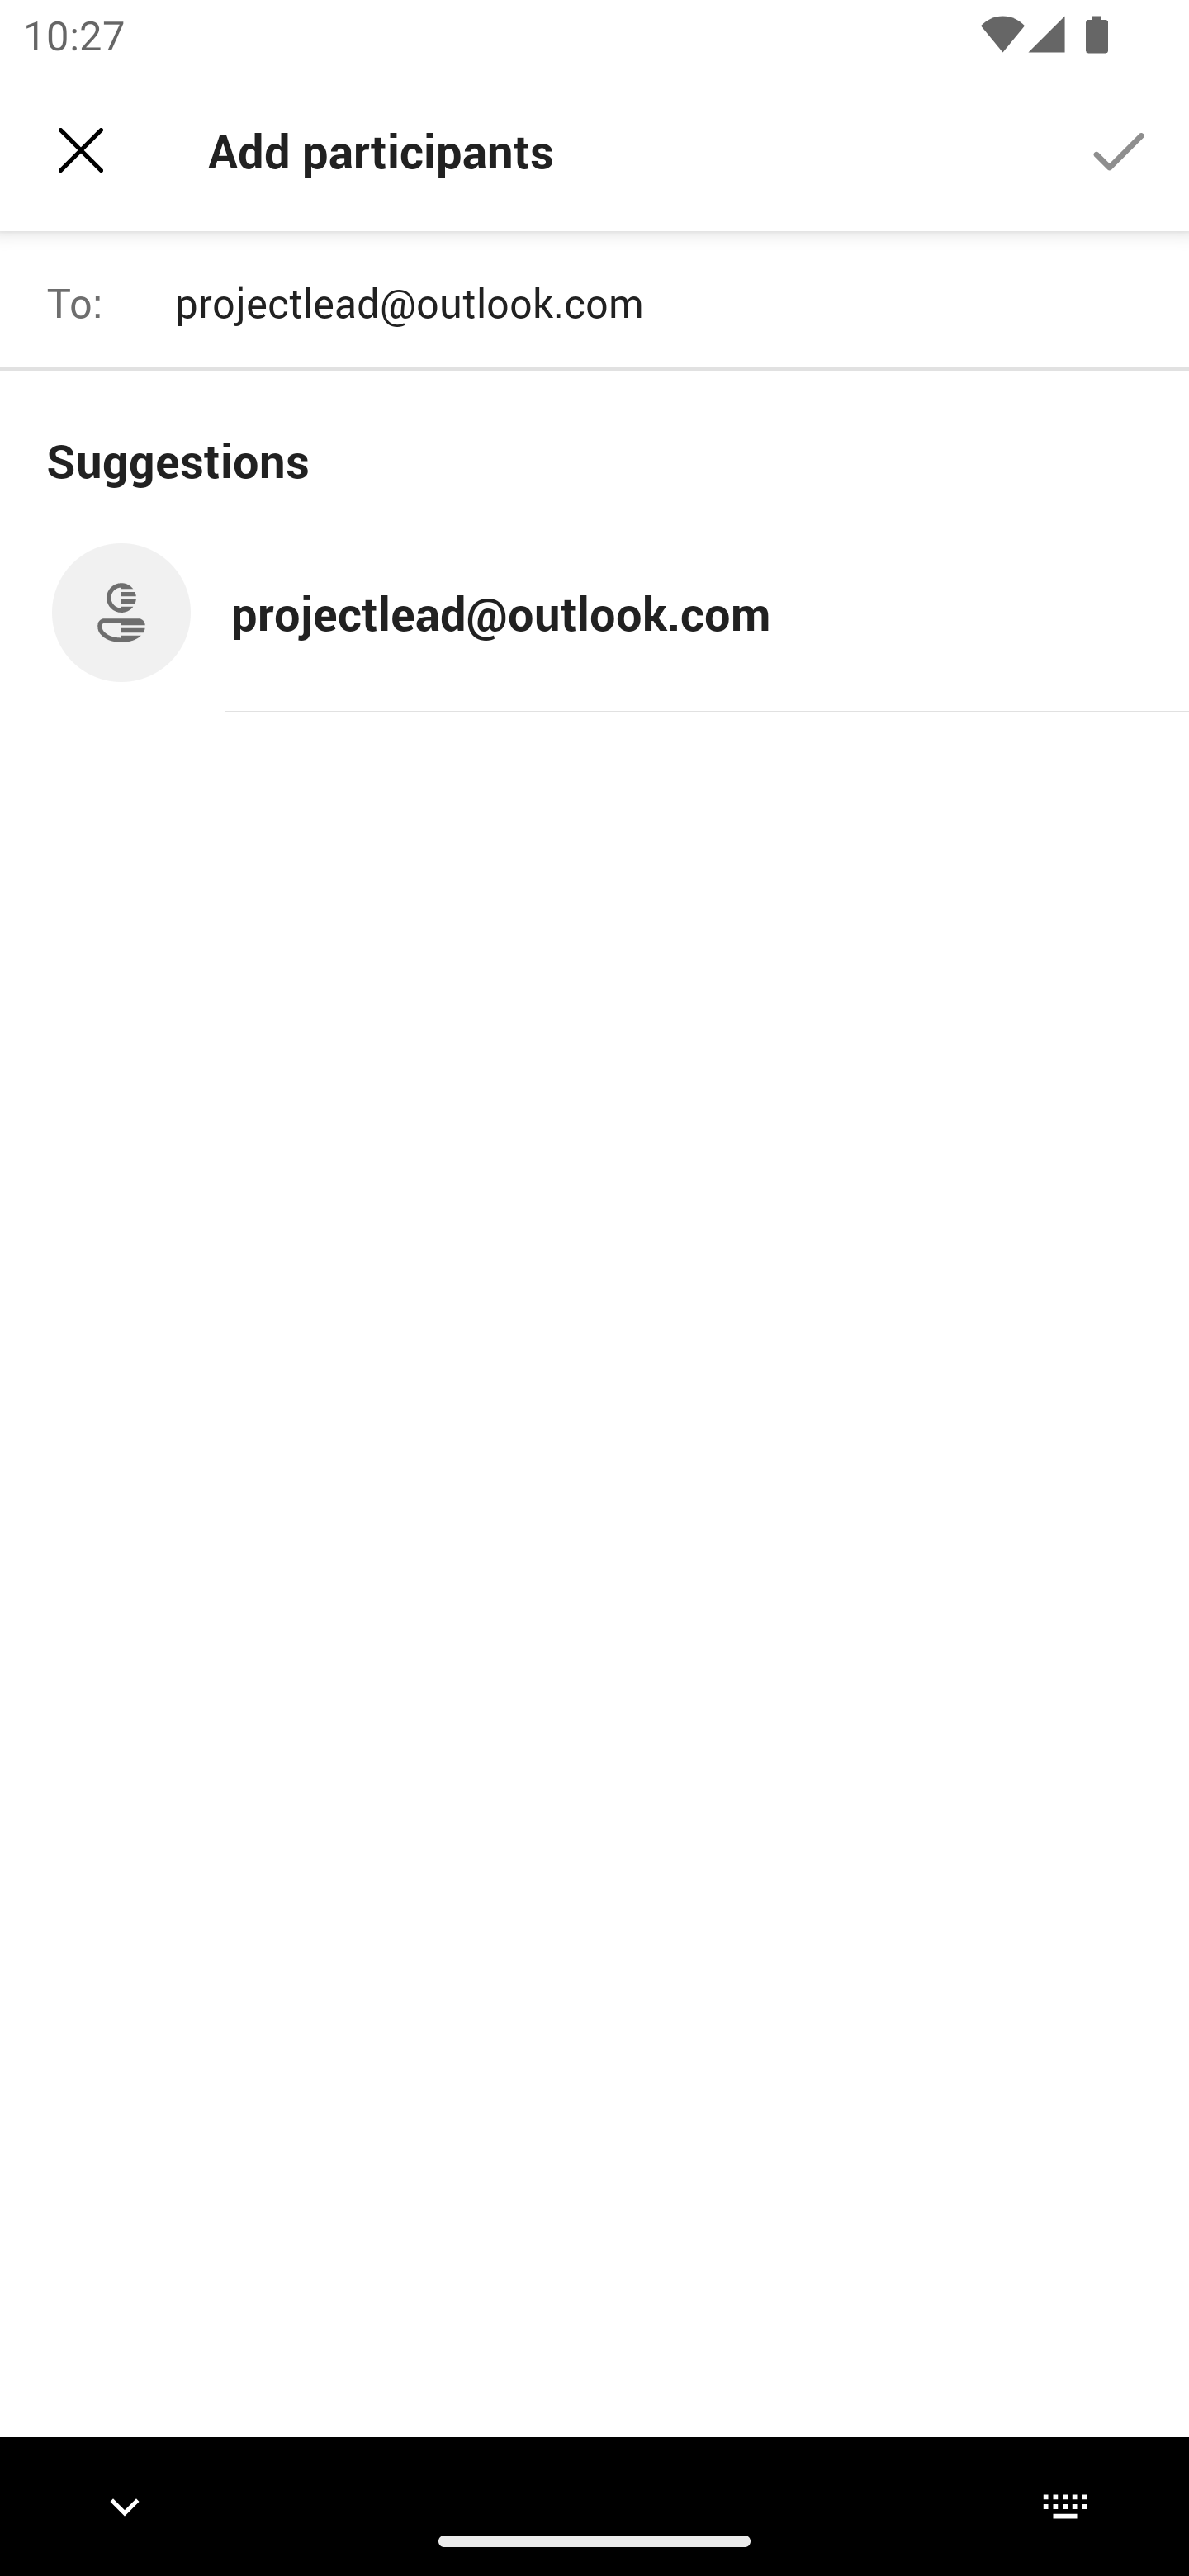  What do you see at coordinates (81, 150) in the screenshot?
I see `Back` at bounding box center [81, 150].